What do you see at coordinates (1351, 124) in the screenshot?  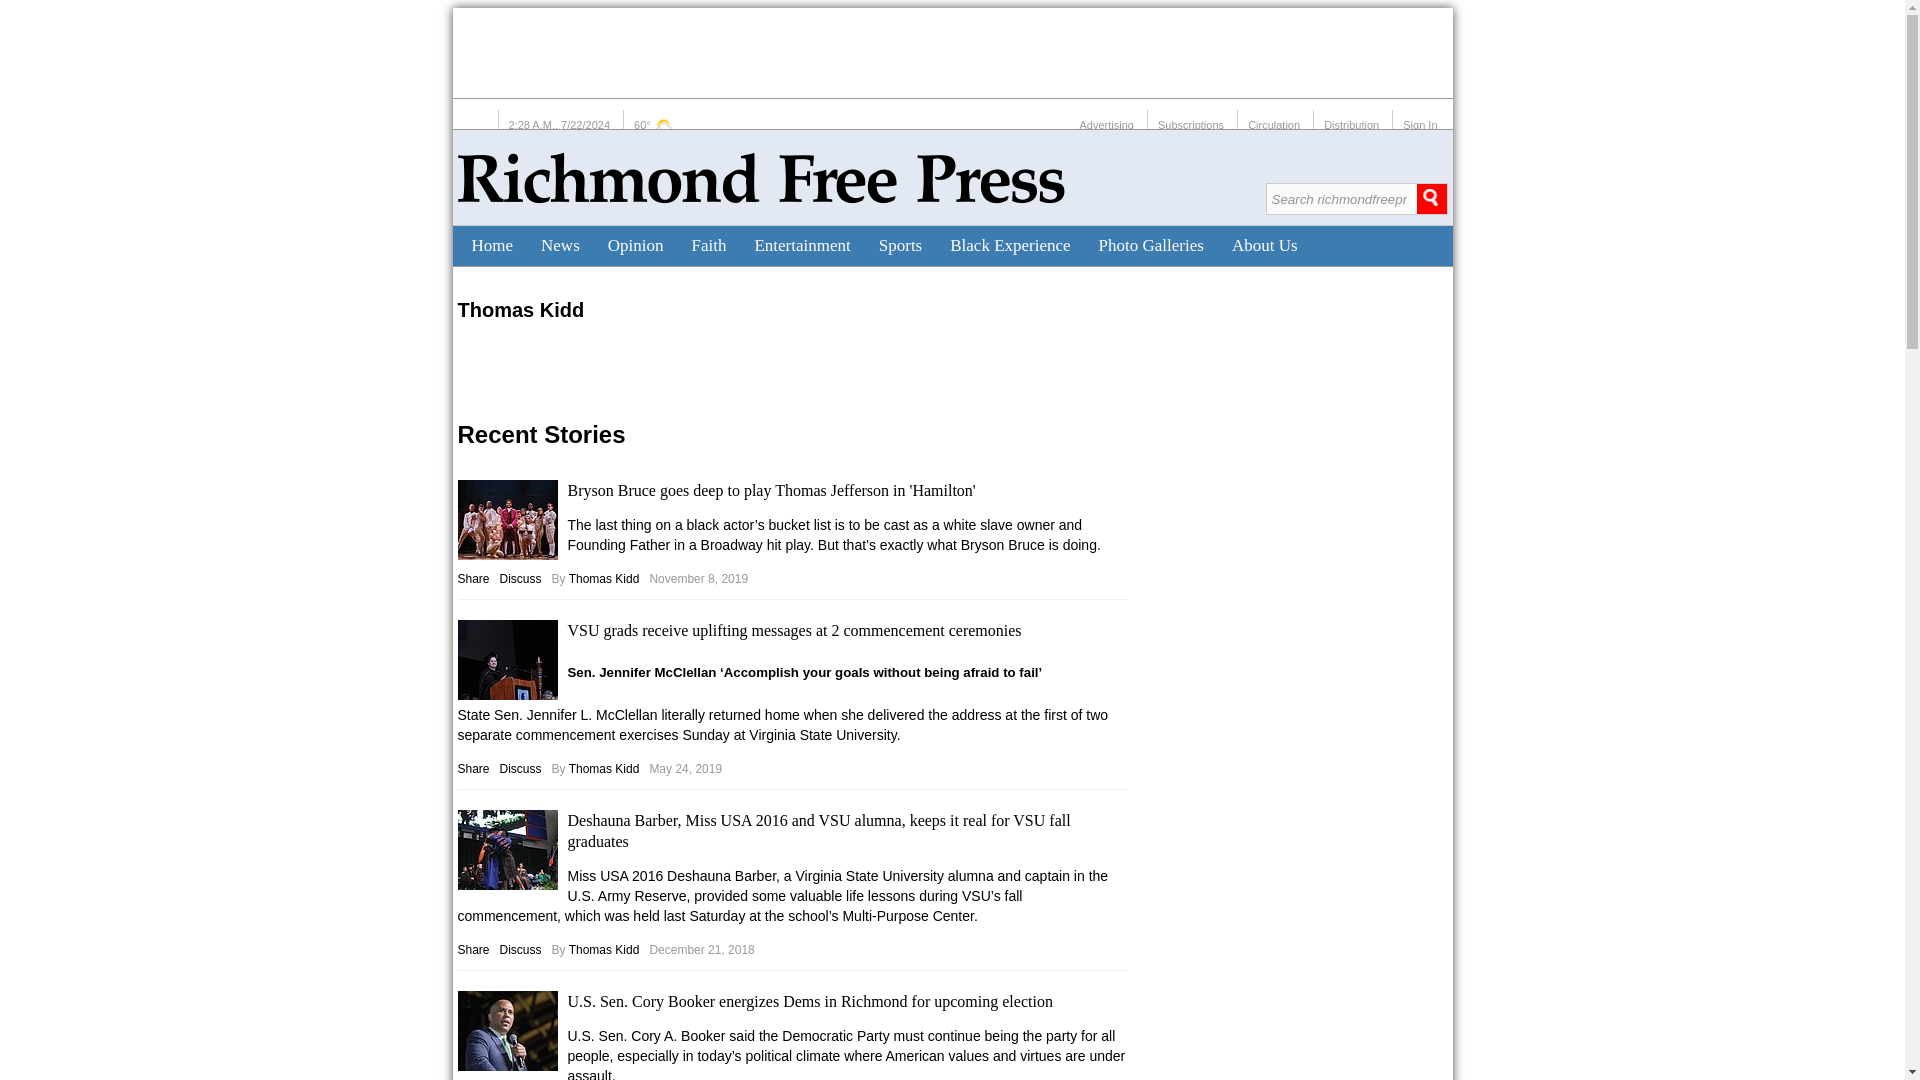 I see `Distribution` at bounding box center [1351, 124].